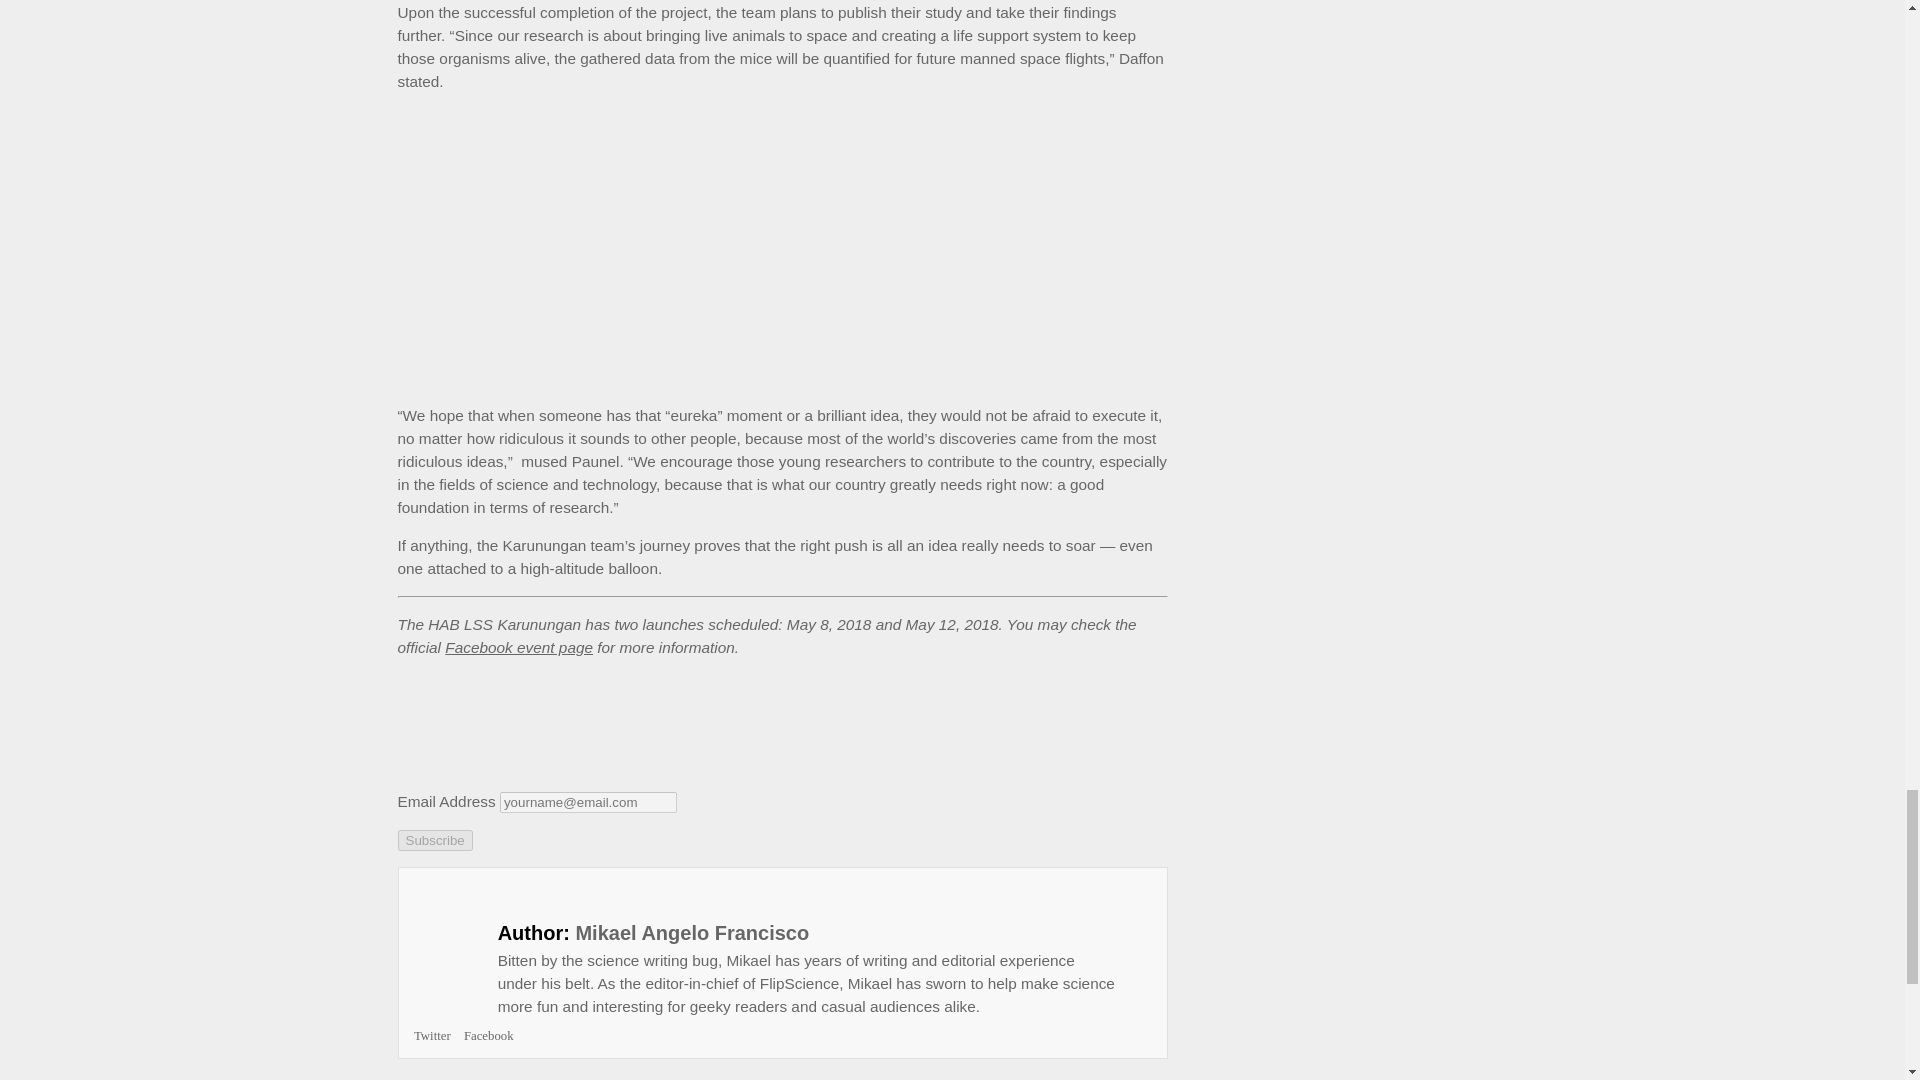 This screenshot has width=1920, height=1080. What do you see at coordinates (432, 1036) in the screenshot?
I see `Twitter` at bounding box center [432, 1036].